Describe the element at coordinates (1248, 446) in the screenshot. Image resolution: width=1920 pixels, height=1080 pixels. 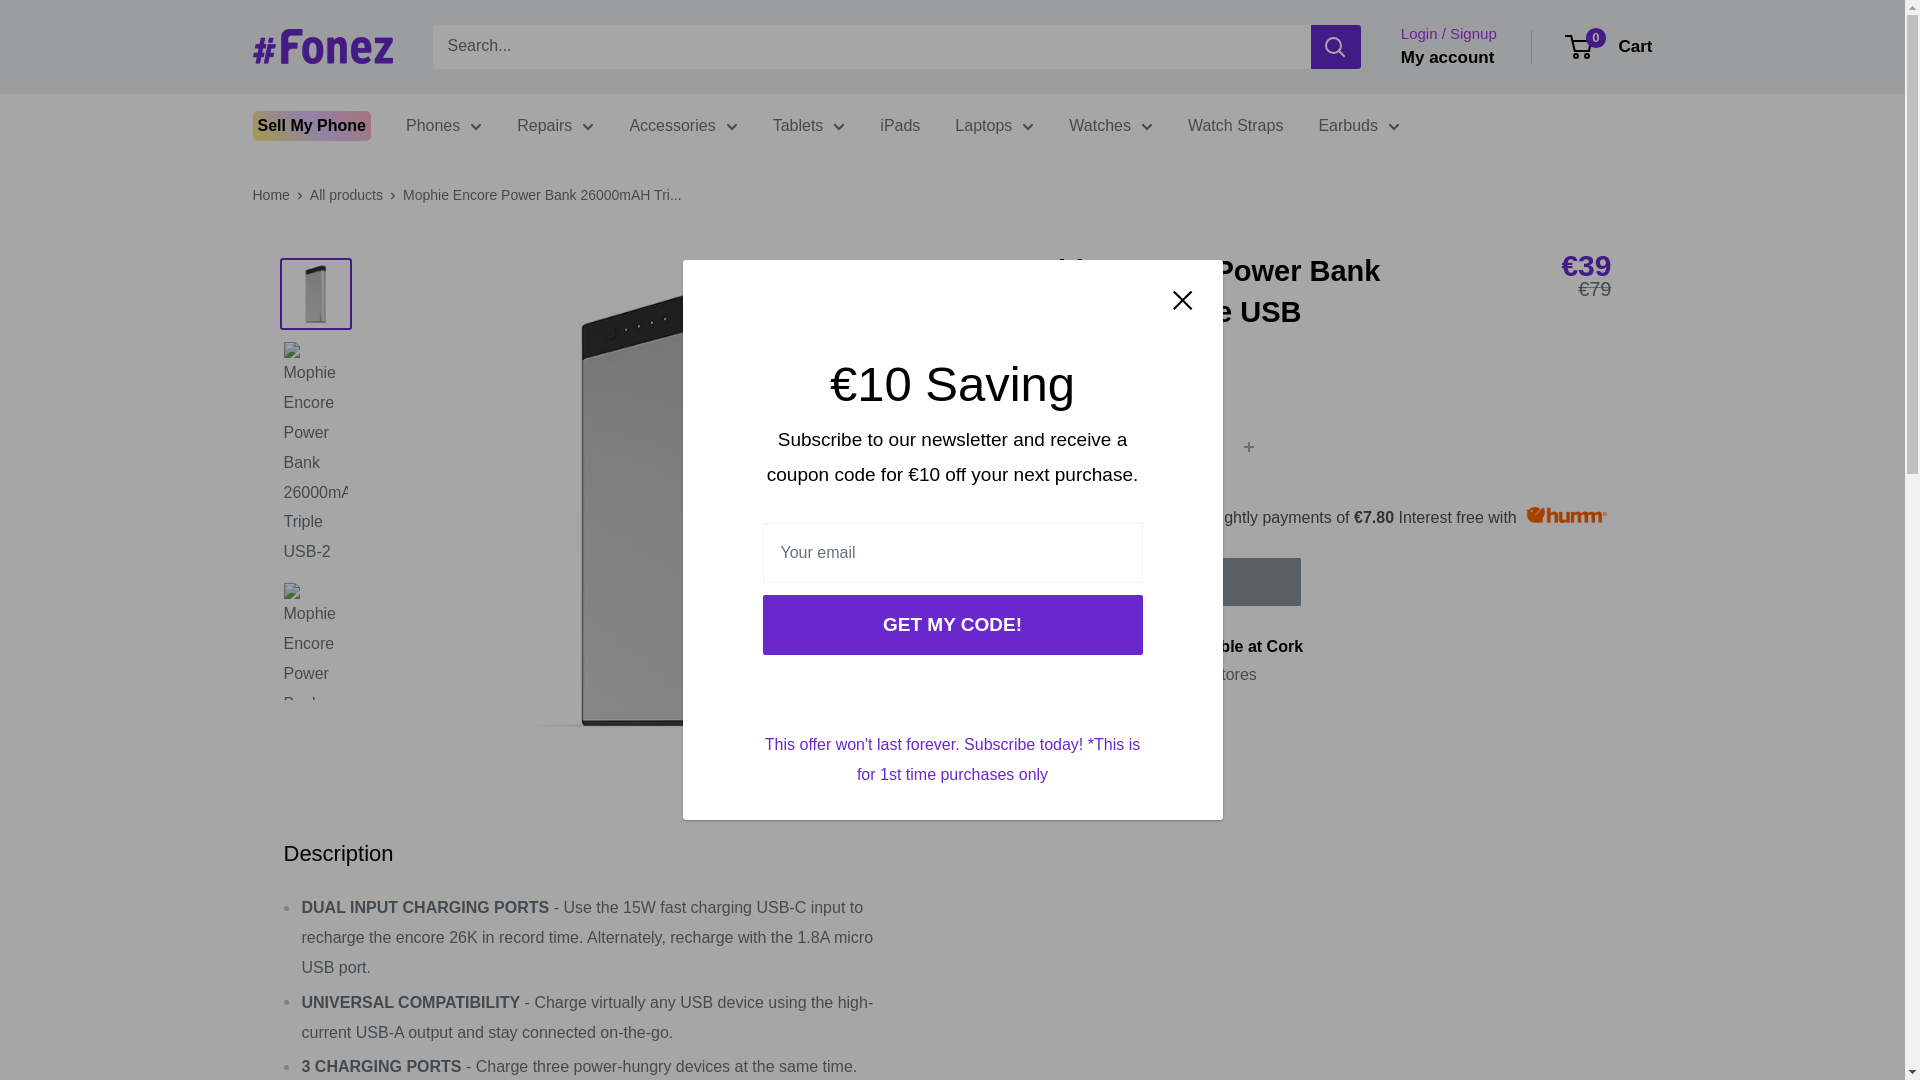
I see `Increase quantity by 1` at that location.